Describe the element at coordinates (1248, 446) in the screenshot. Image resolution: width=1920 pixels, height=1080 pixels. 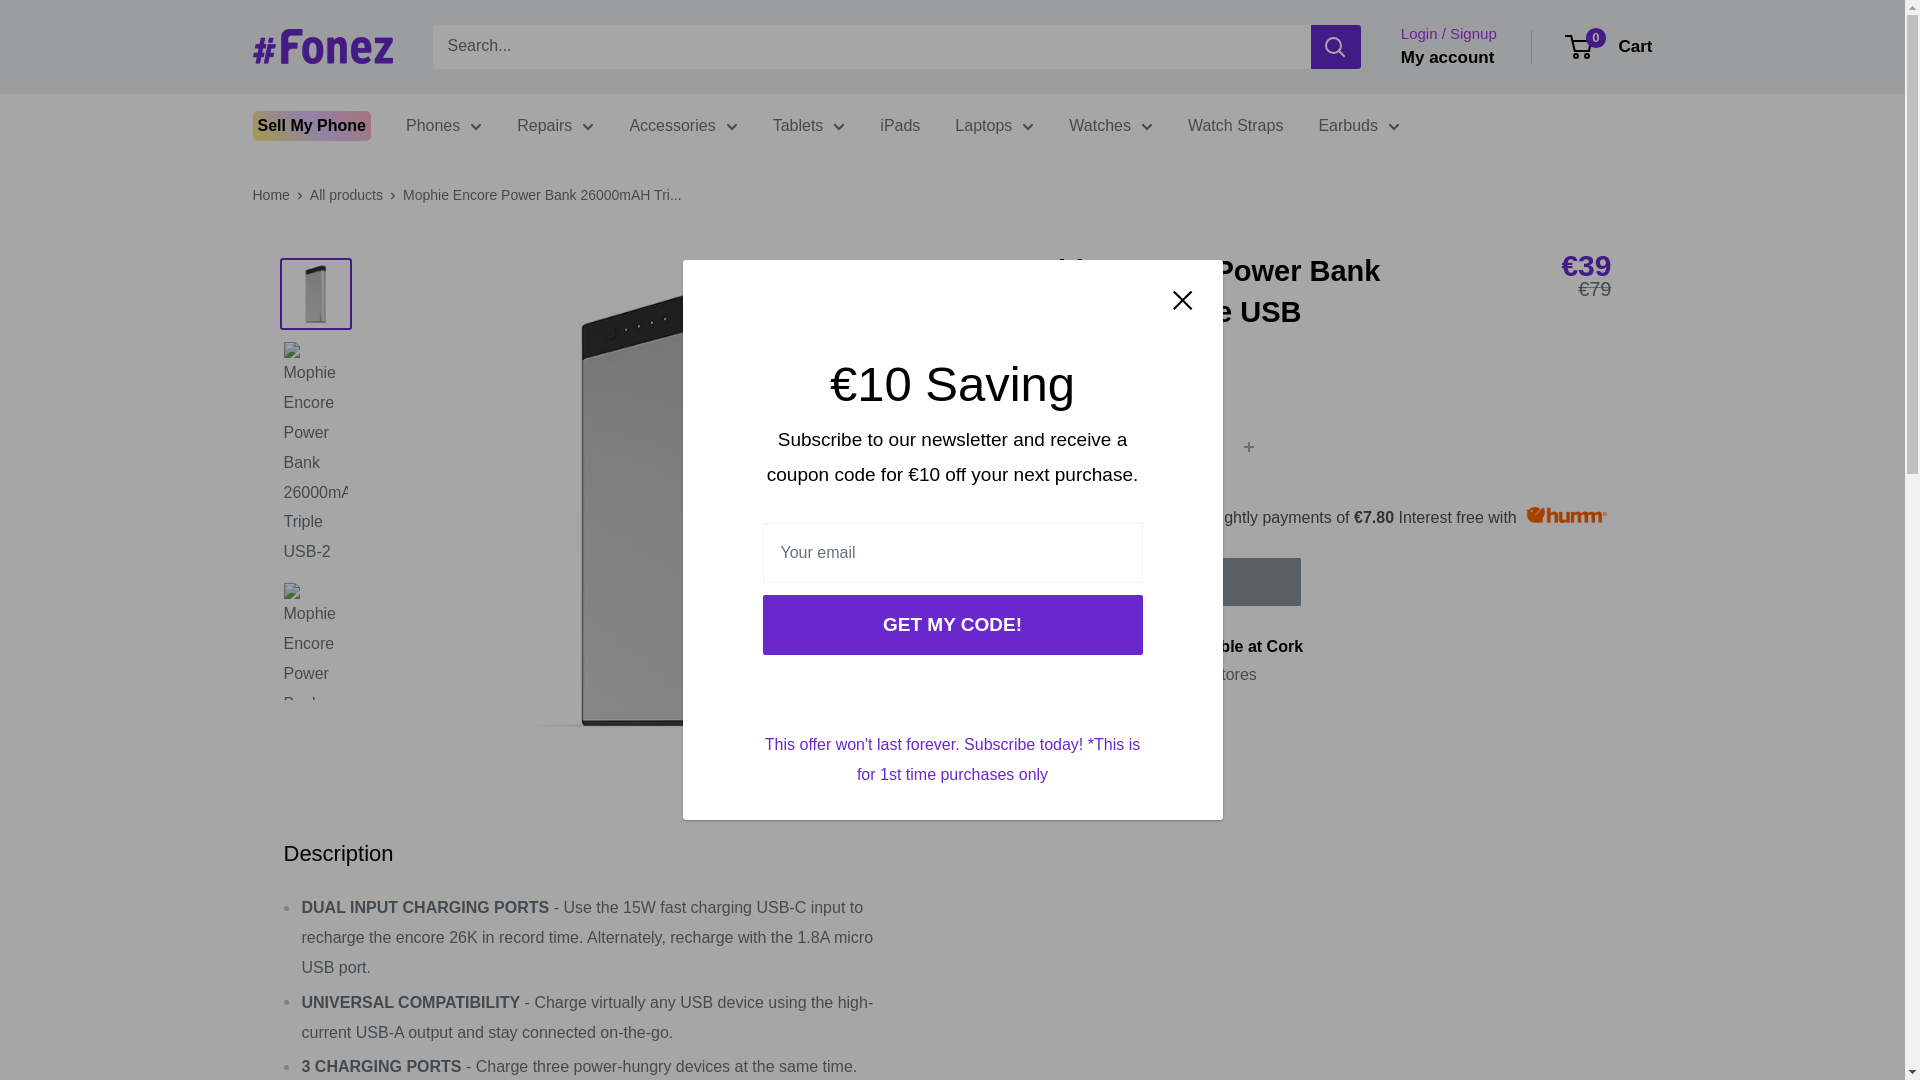
I see `Increase quantity by 1` at that location.